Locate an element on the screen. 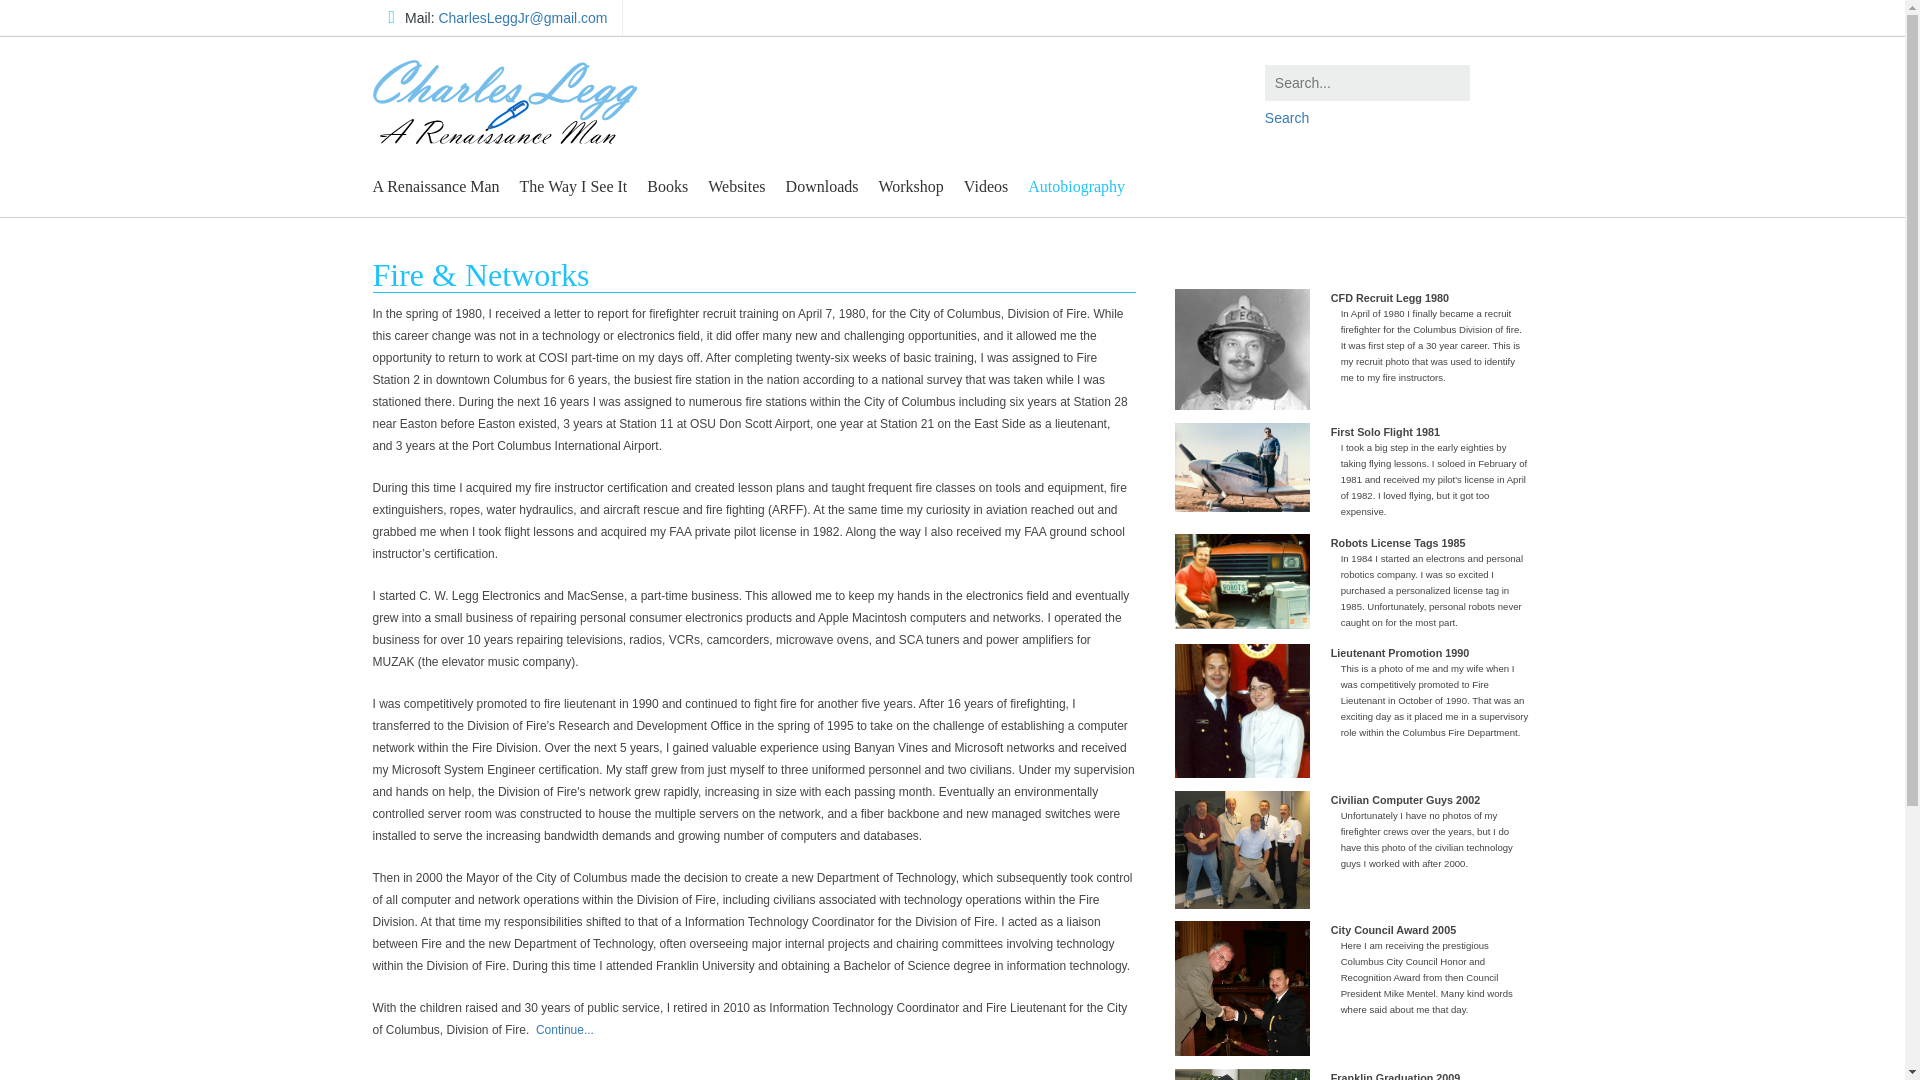 This screenshot has width=1920, height=1080. Continue... is located at coordinates (564, 1029).